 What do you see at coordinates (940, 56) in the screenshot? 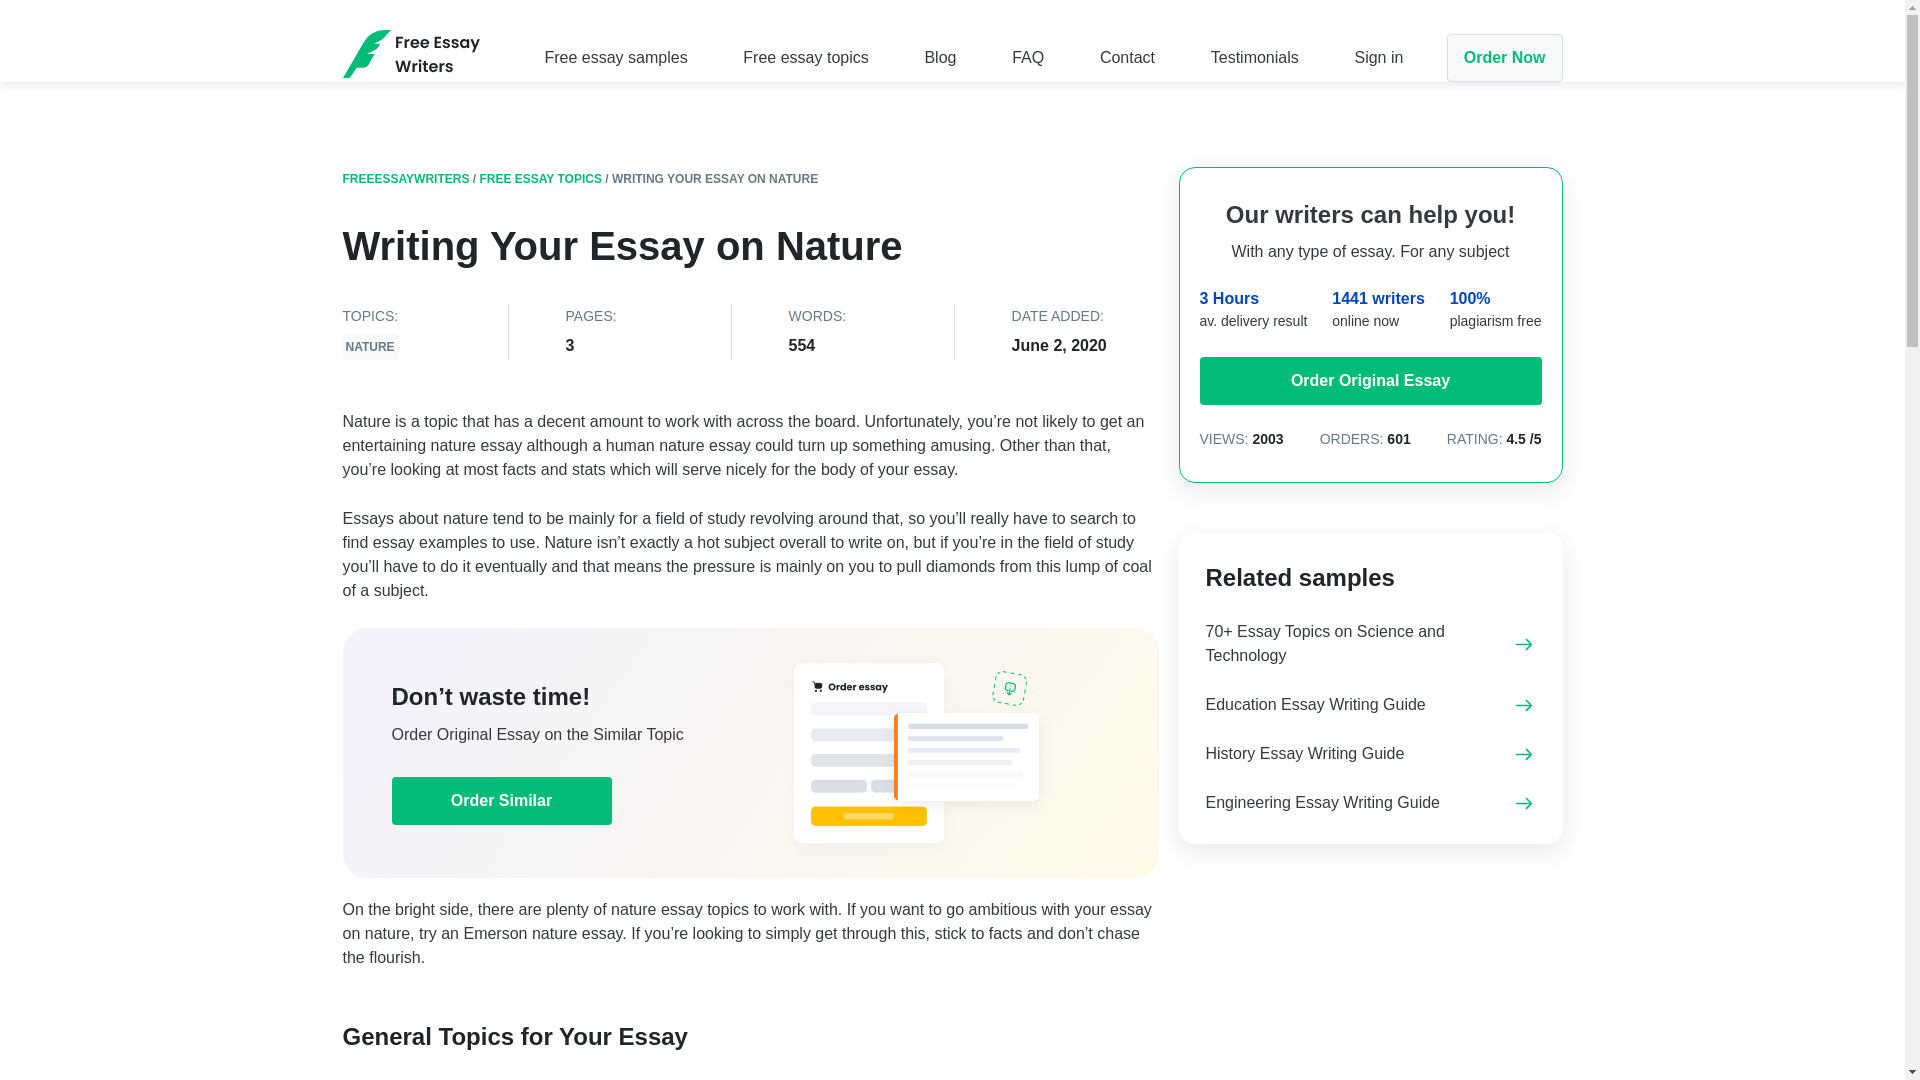
I see `Blog` at bounding box center [940, 56].